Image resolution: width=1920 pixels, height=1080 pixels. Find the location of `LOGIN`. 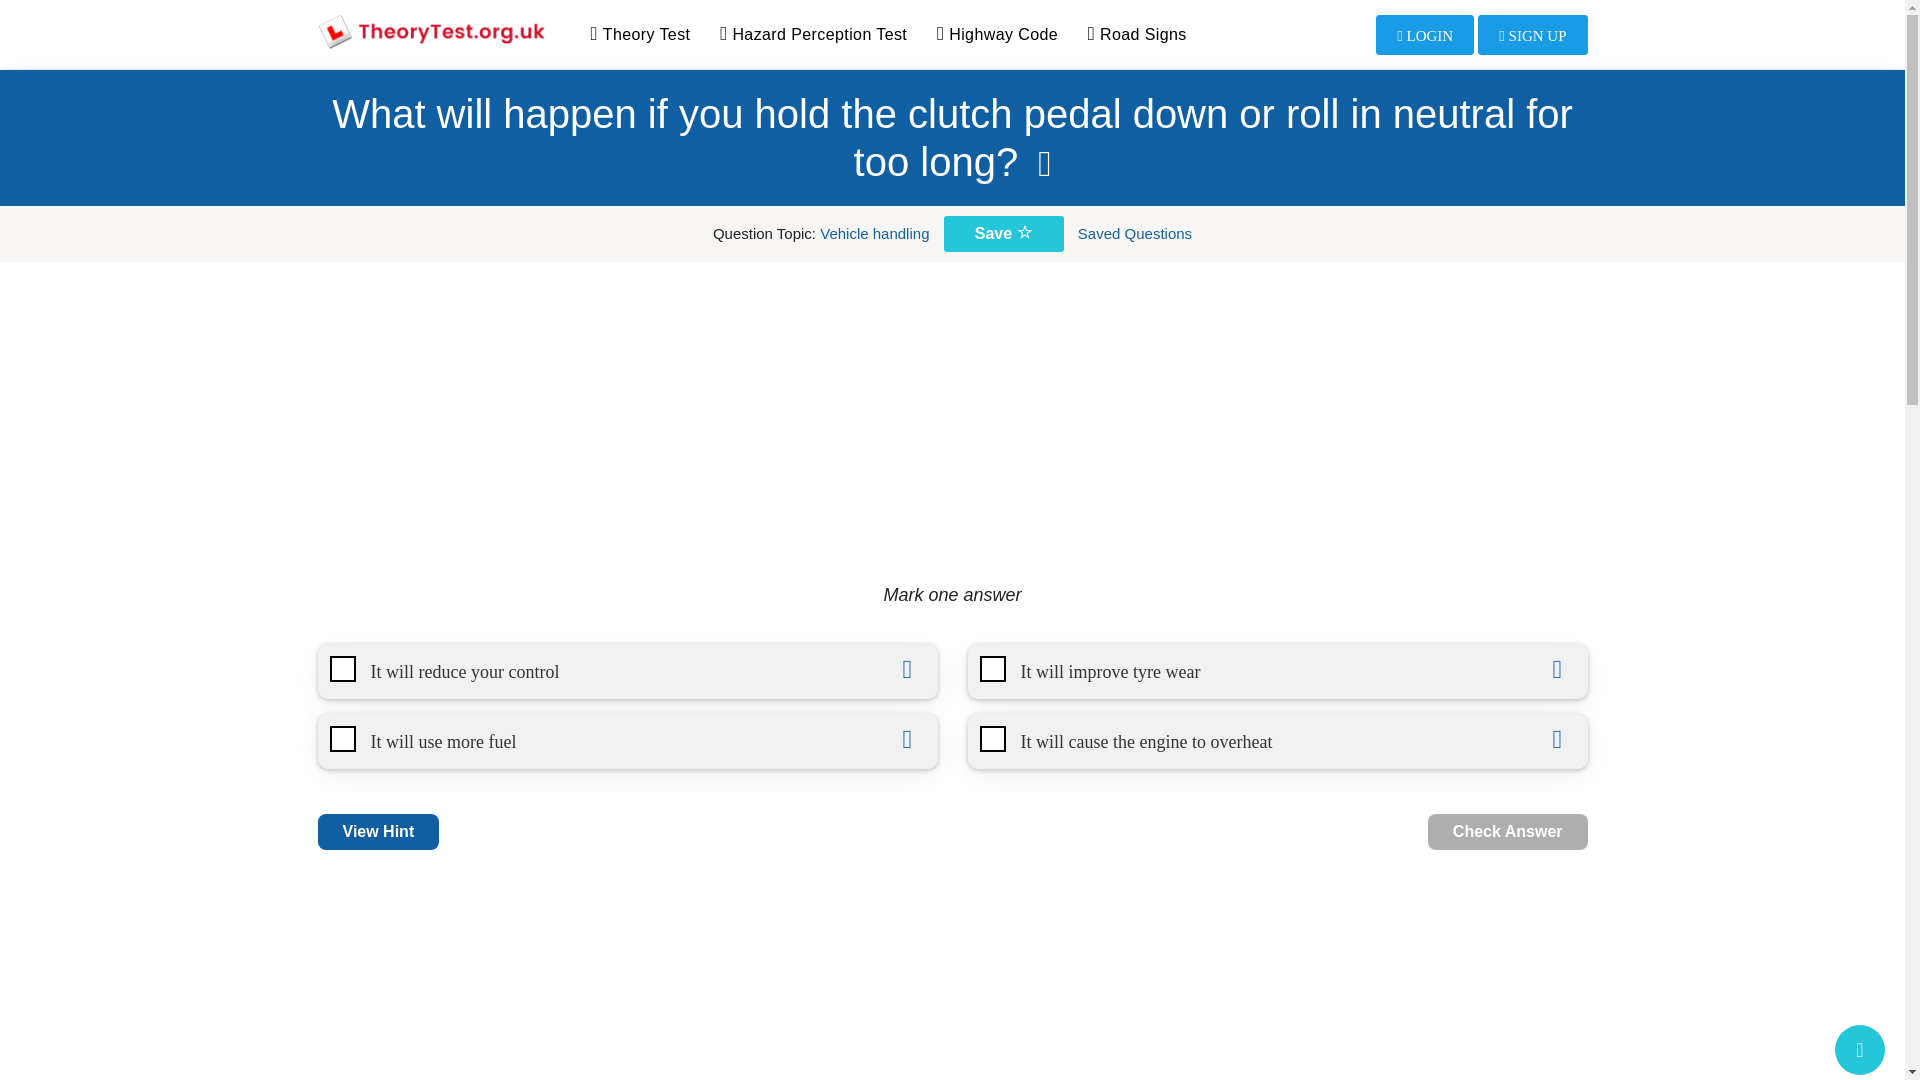

LOGIN is located at coordinates (1425, 35).